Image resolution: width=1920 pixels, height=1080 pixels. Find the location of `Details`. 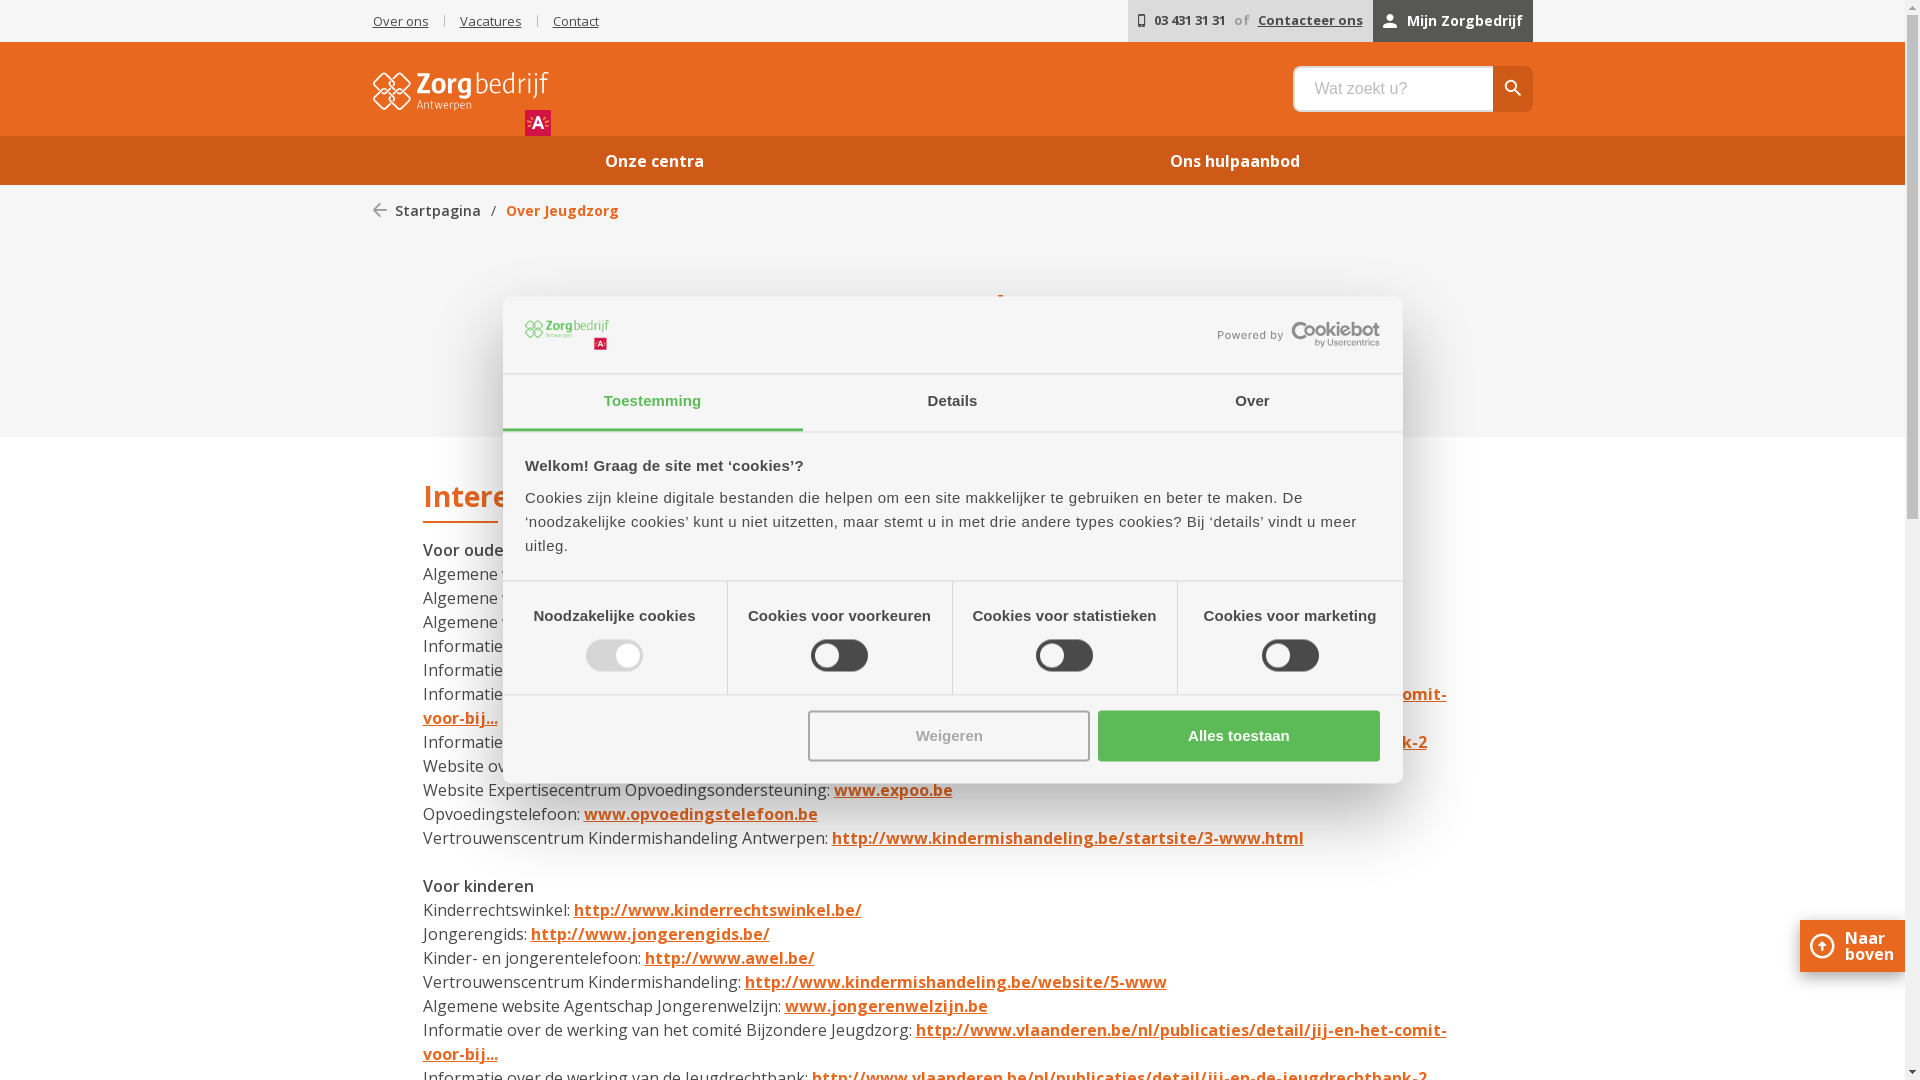

Details is located at coordinates (952, 402).